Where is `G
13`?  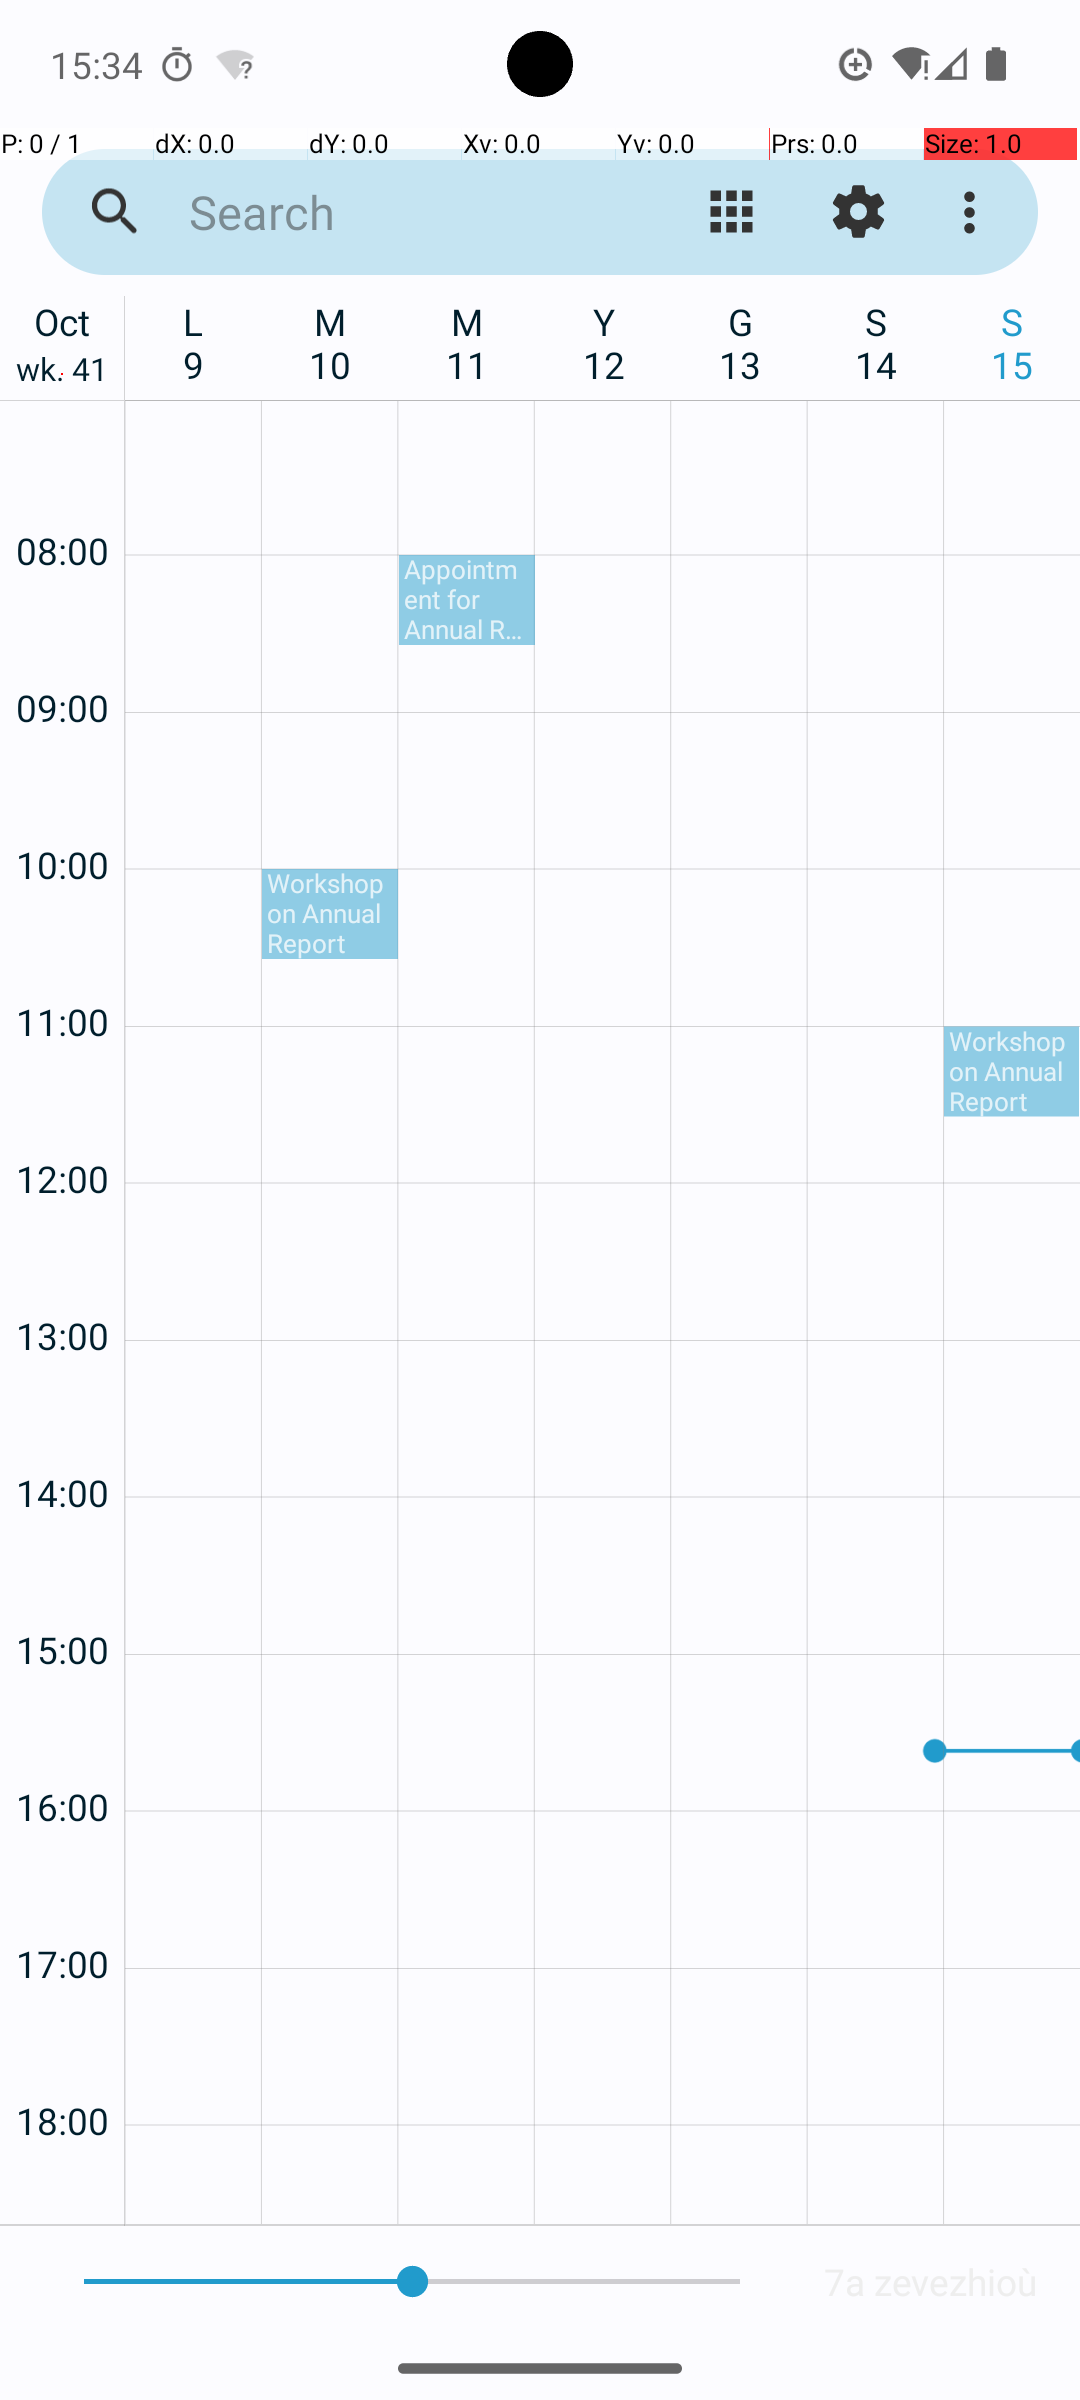
G
13 is located at coordinates (740, 343).